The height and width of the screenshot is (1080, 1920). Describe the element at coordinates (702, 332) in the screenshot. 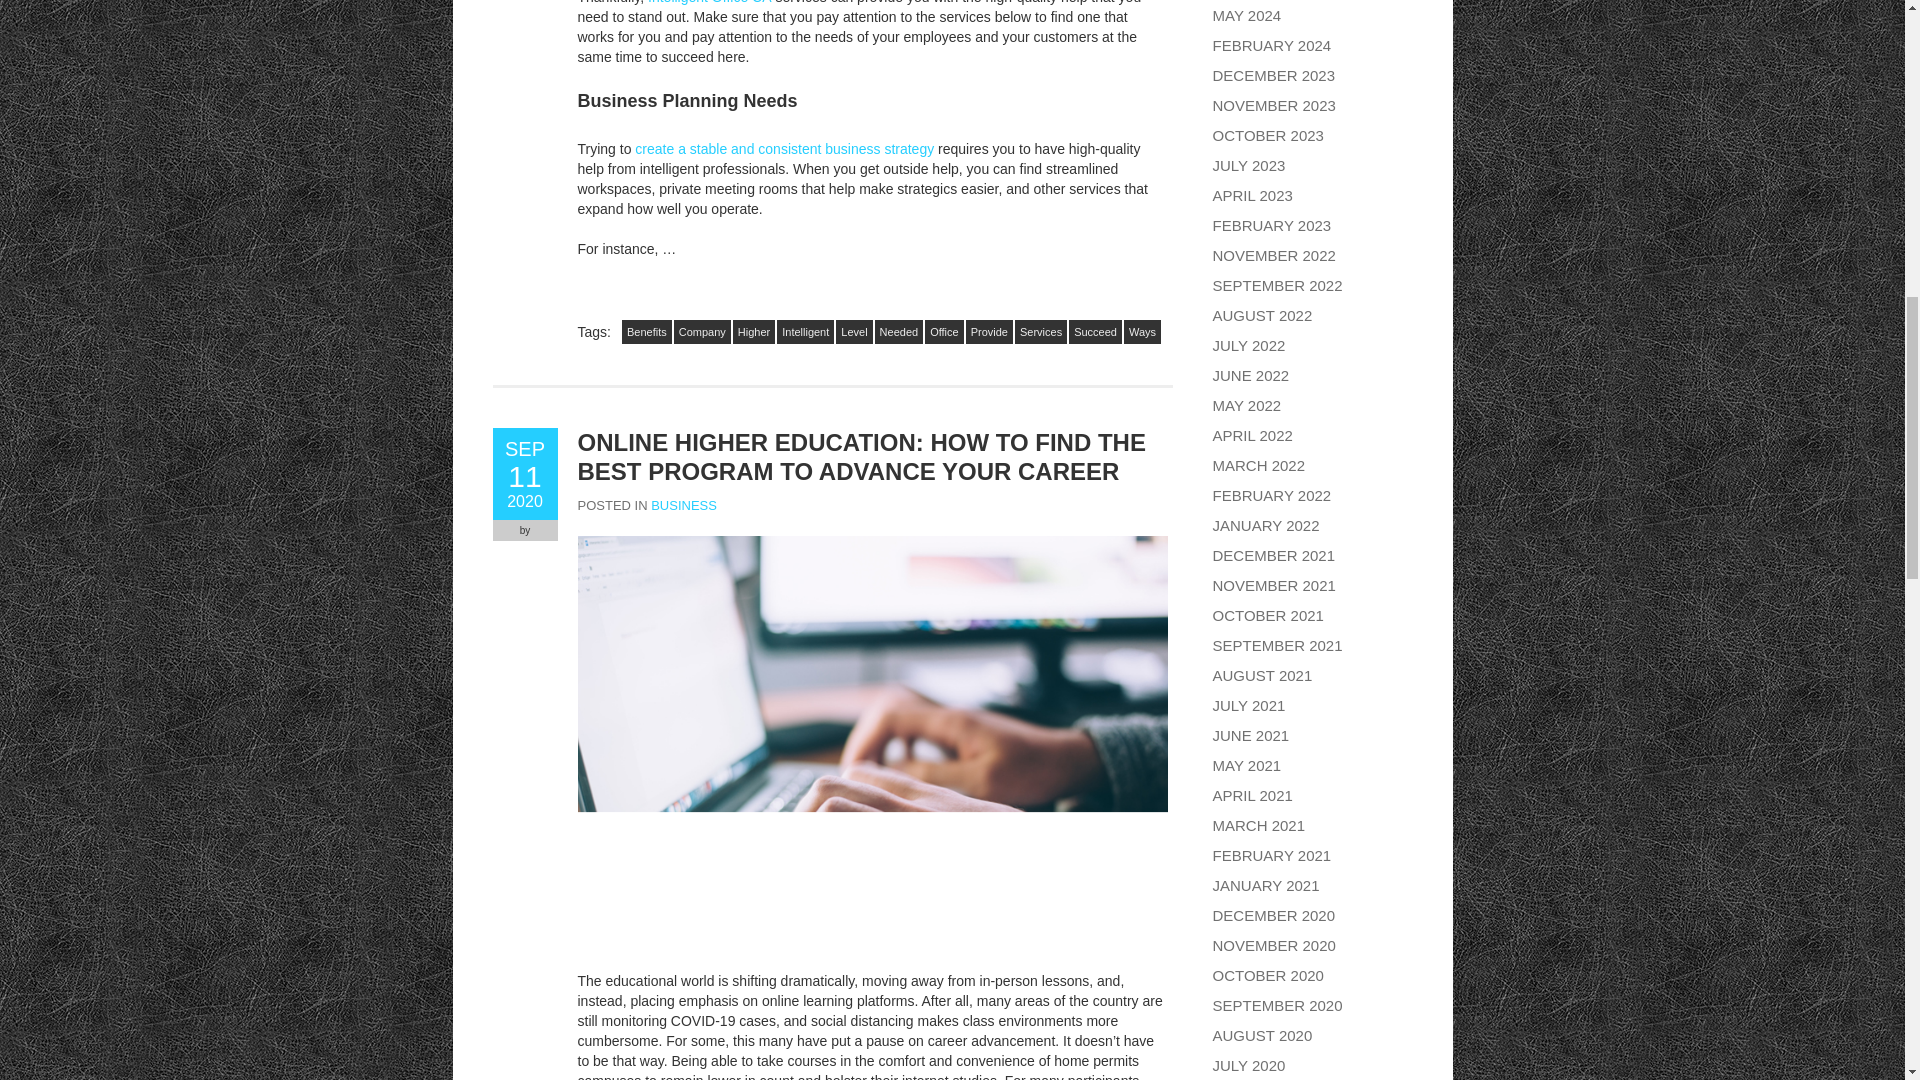

I see `Company` at that location.